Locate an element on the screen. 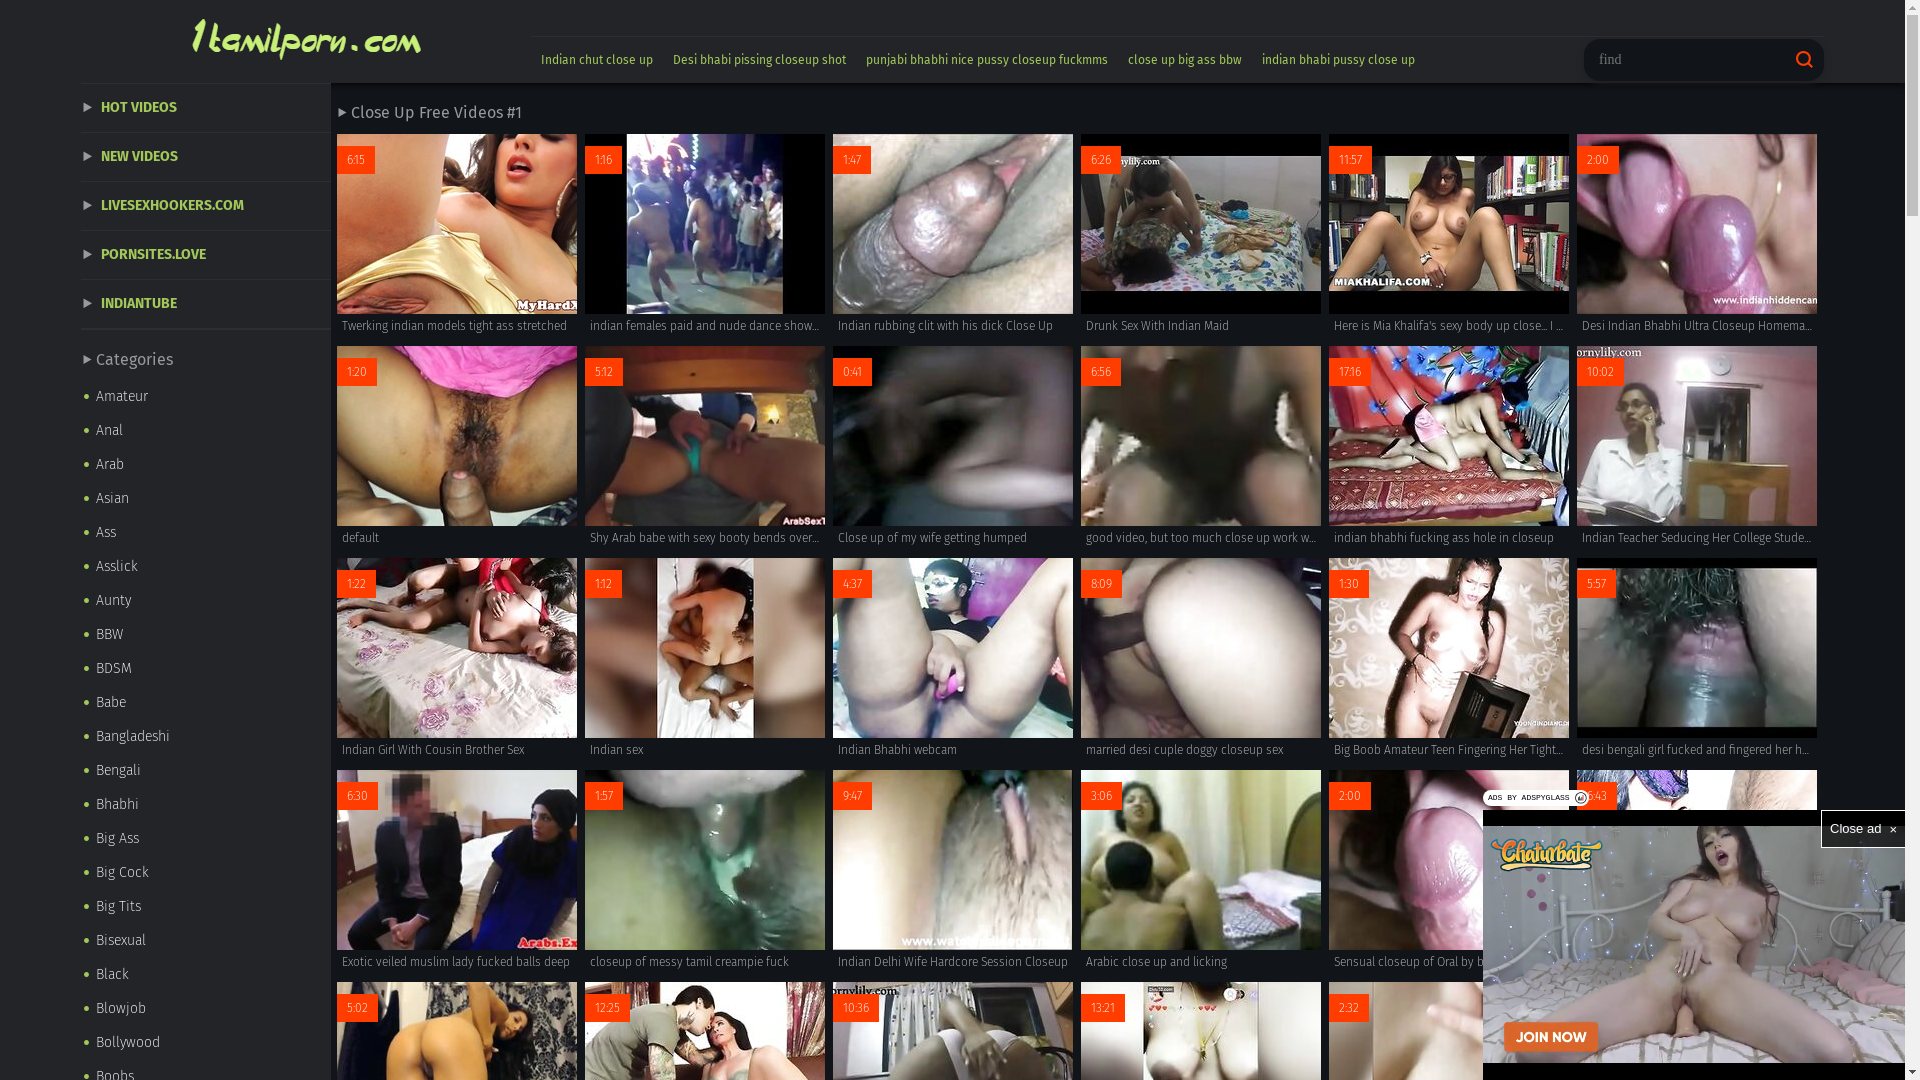 This screenshot has height=1080, width=1920. 8:09
married desi cuple doggy closeup sex is located at coordinates (1201, 660).